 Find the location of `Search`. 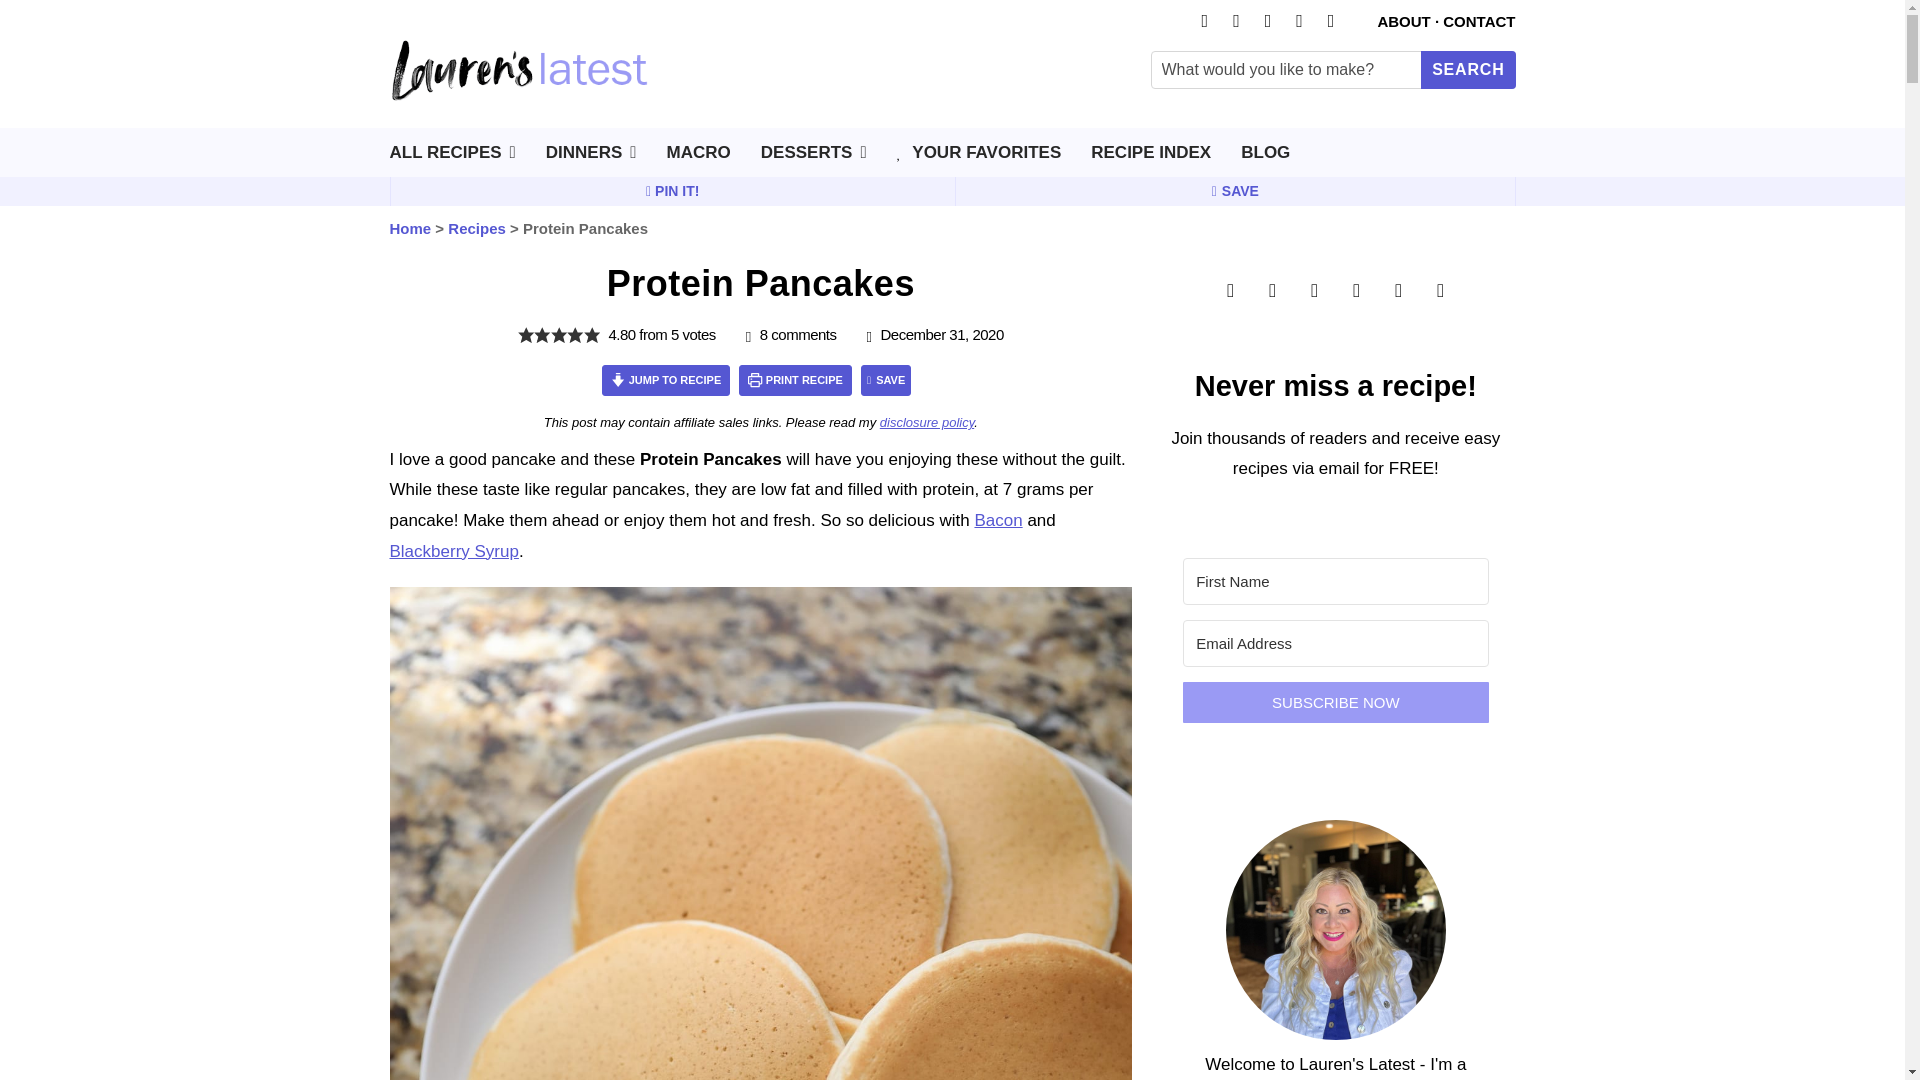

Search is located at coordinates (1467, 69).